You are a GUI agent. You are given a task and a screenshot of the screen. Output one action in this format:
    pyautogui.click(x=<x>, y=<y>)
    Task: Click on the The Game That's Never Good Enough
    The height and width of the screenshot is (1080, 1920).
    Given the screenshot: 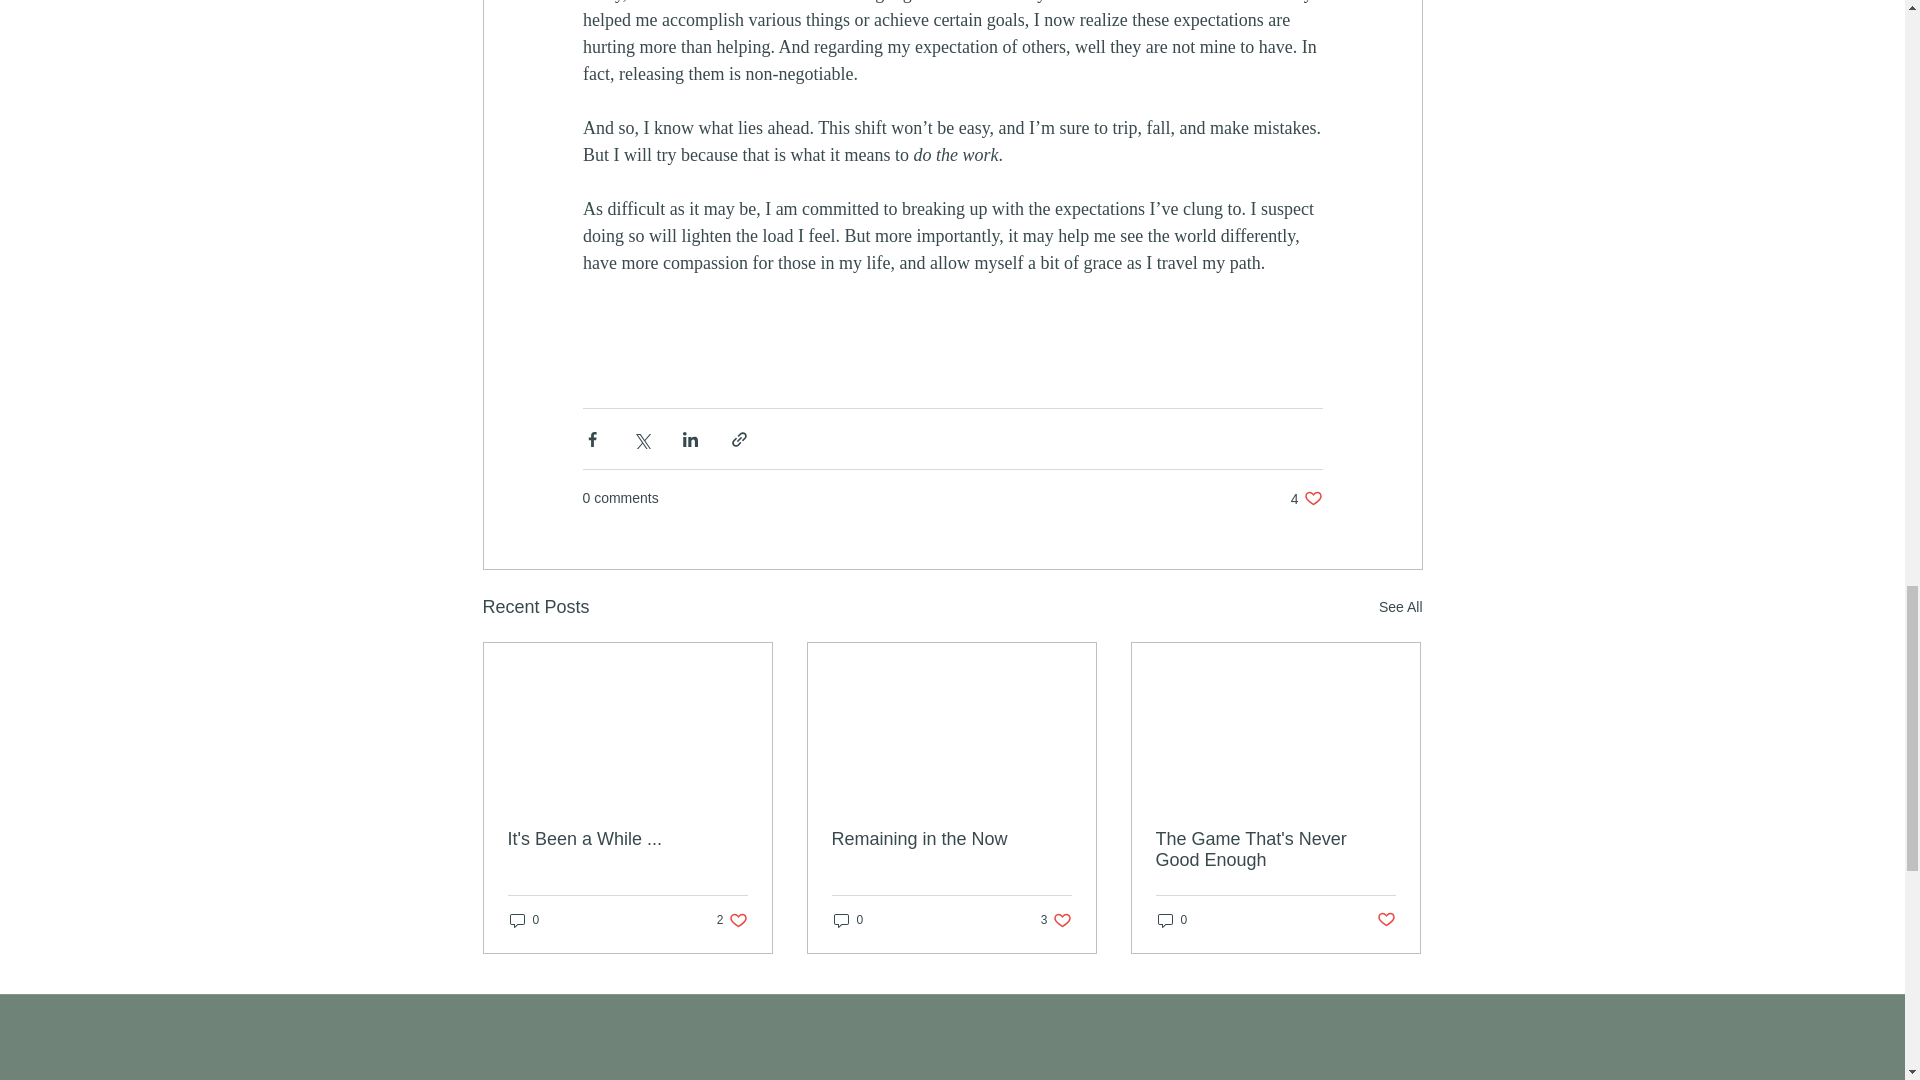 What is the action you would take?
    pyautogui.click(x=848, y=919)
    